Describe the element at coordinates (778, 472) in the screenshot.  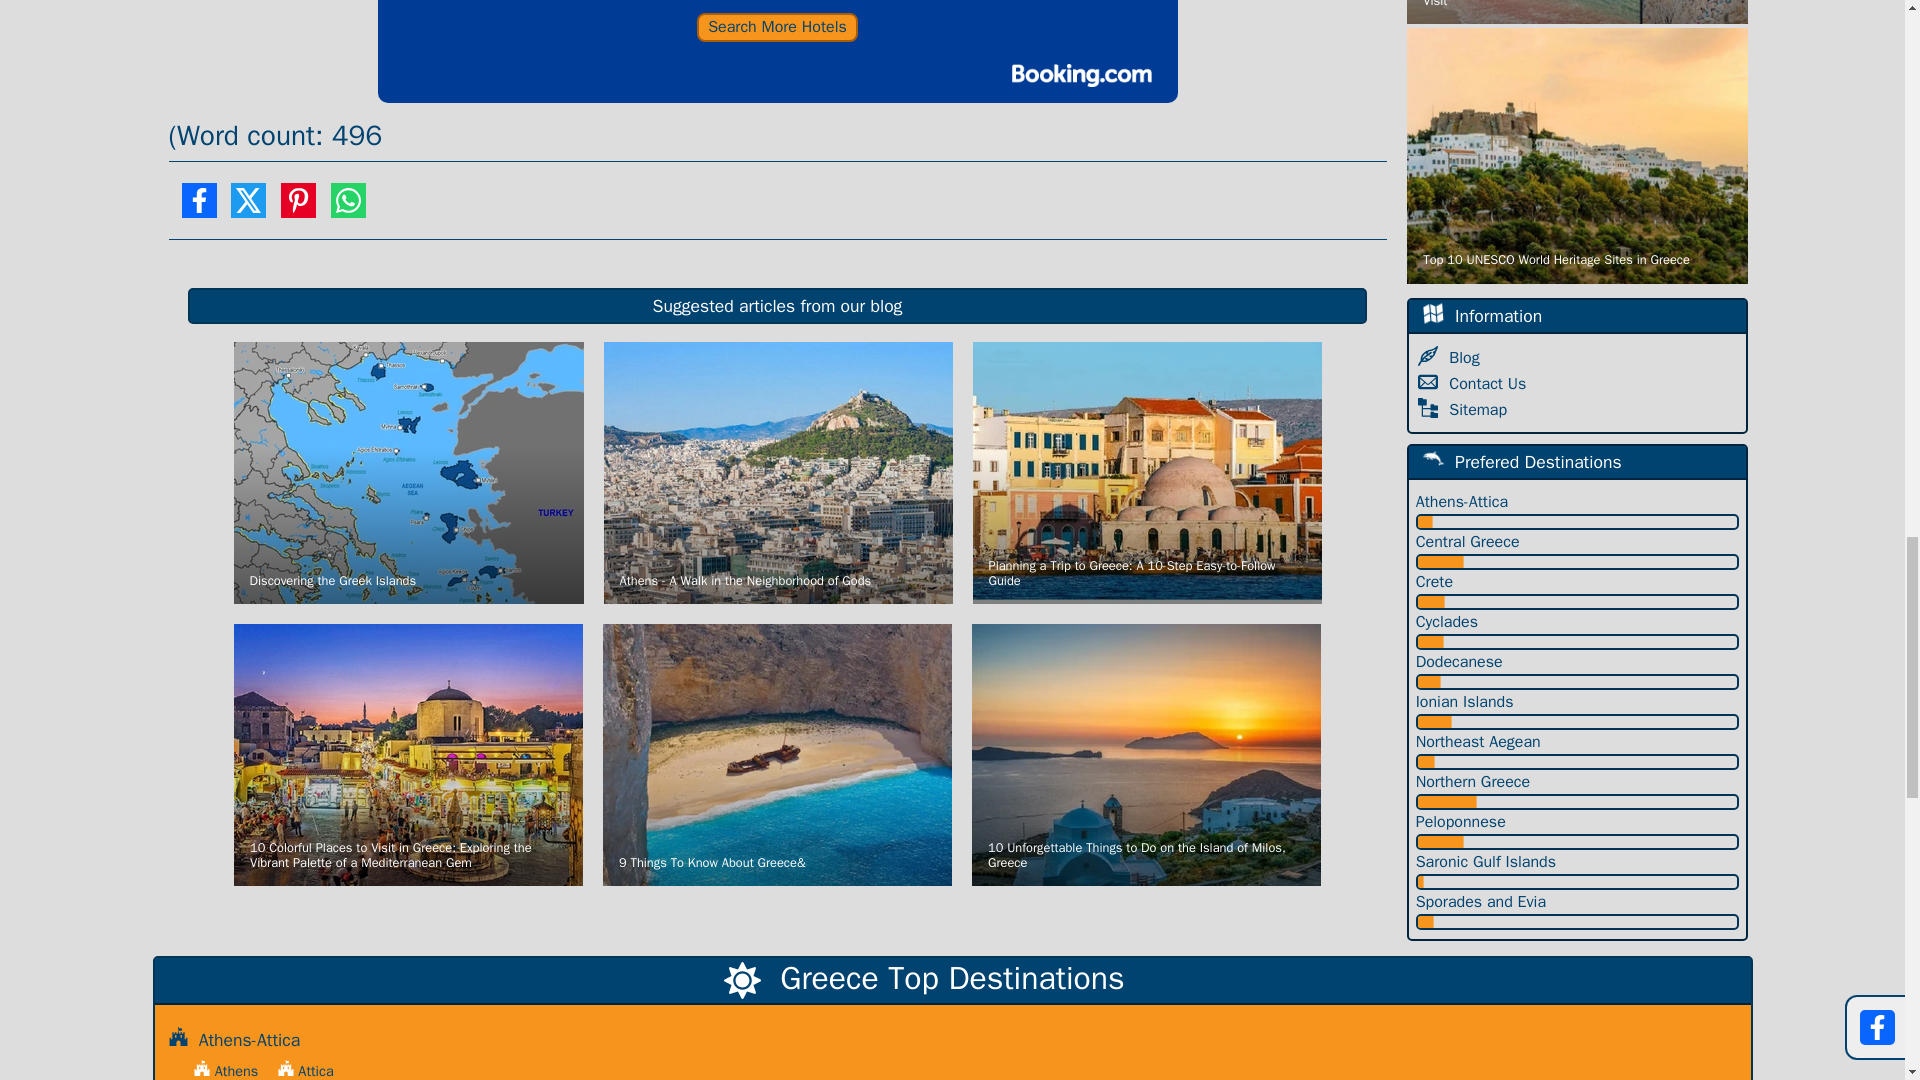
I see `Athens - A Walk in the Neighborhood of Gods` at that location.